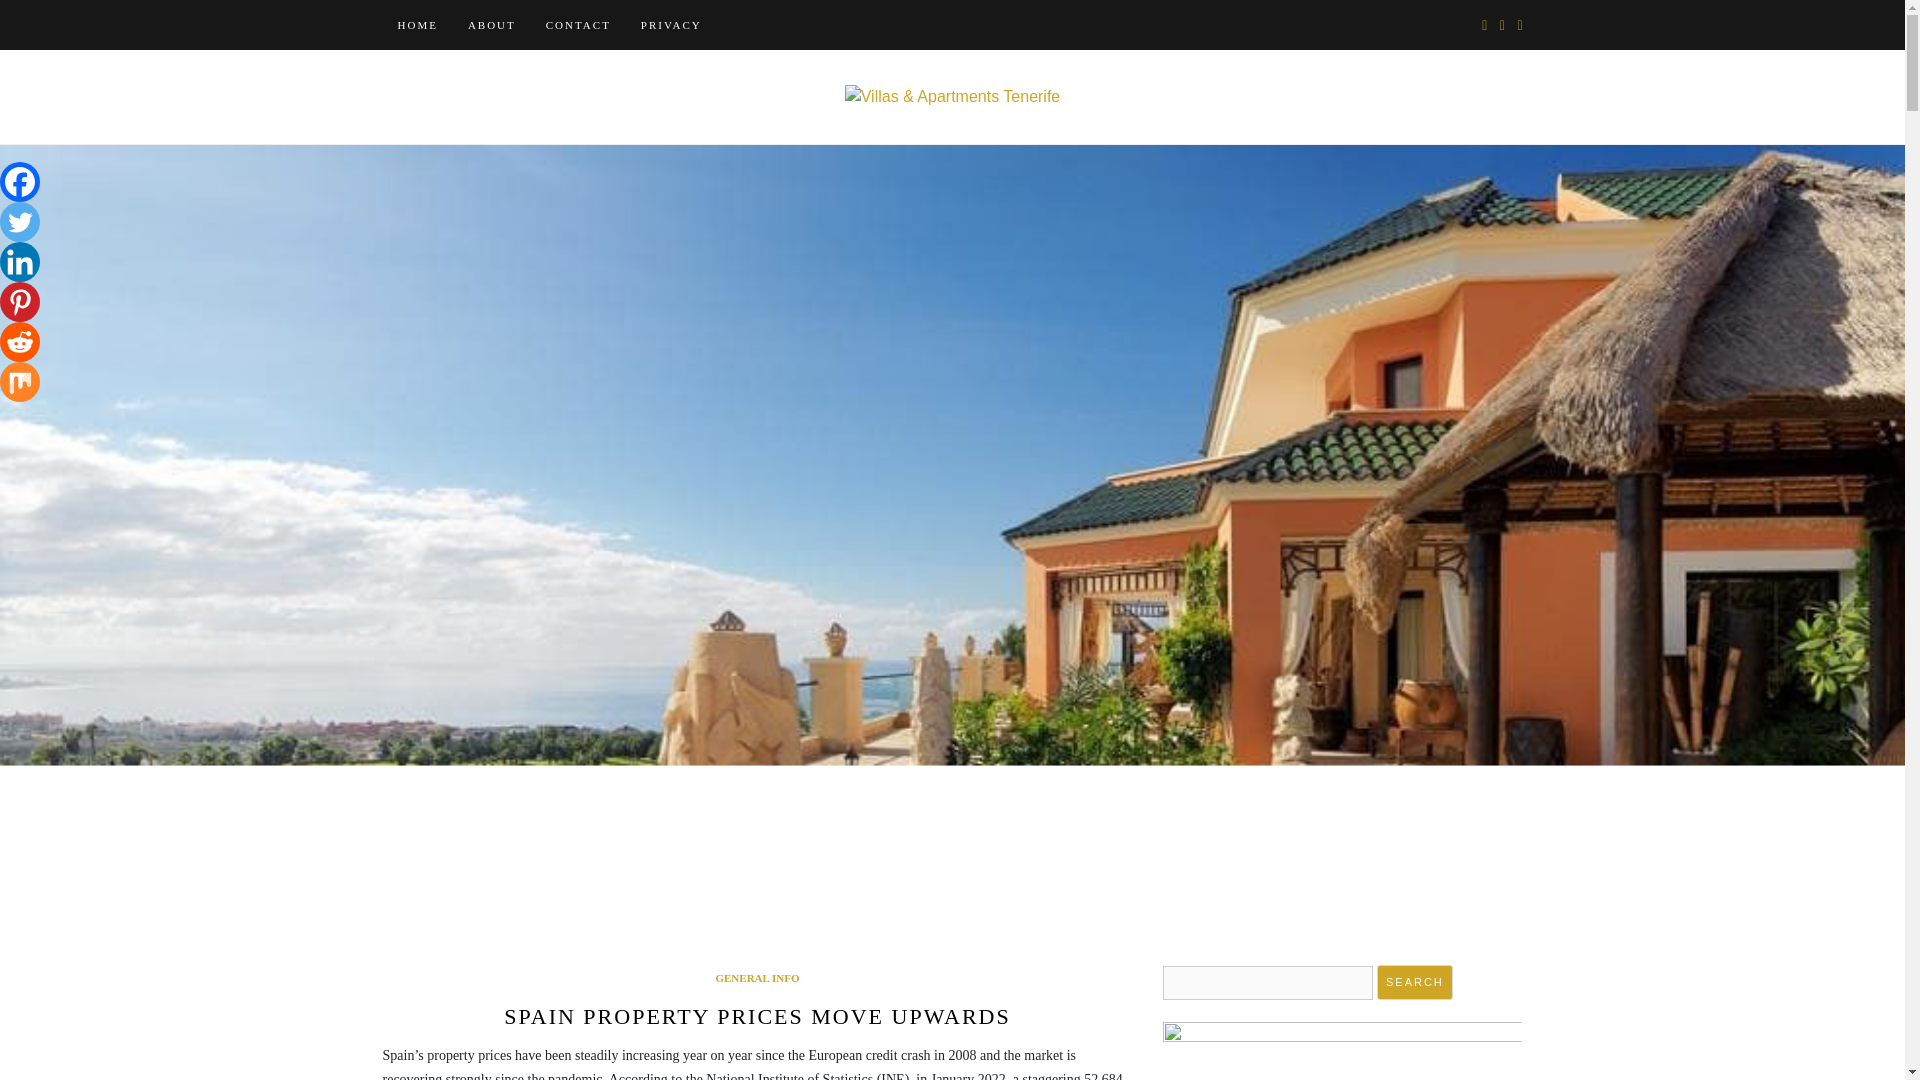 The height and width of the screenshot is (1080, 1920). Describe the element at coordinates (20, 221) in the screenshot. I see `Twitter` at that location.